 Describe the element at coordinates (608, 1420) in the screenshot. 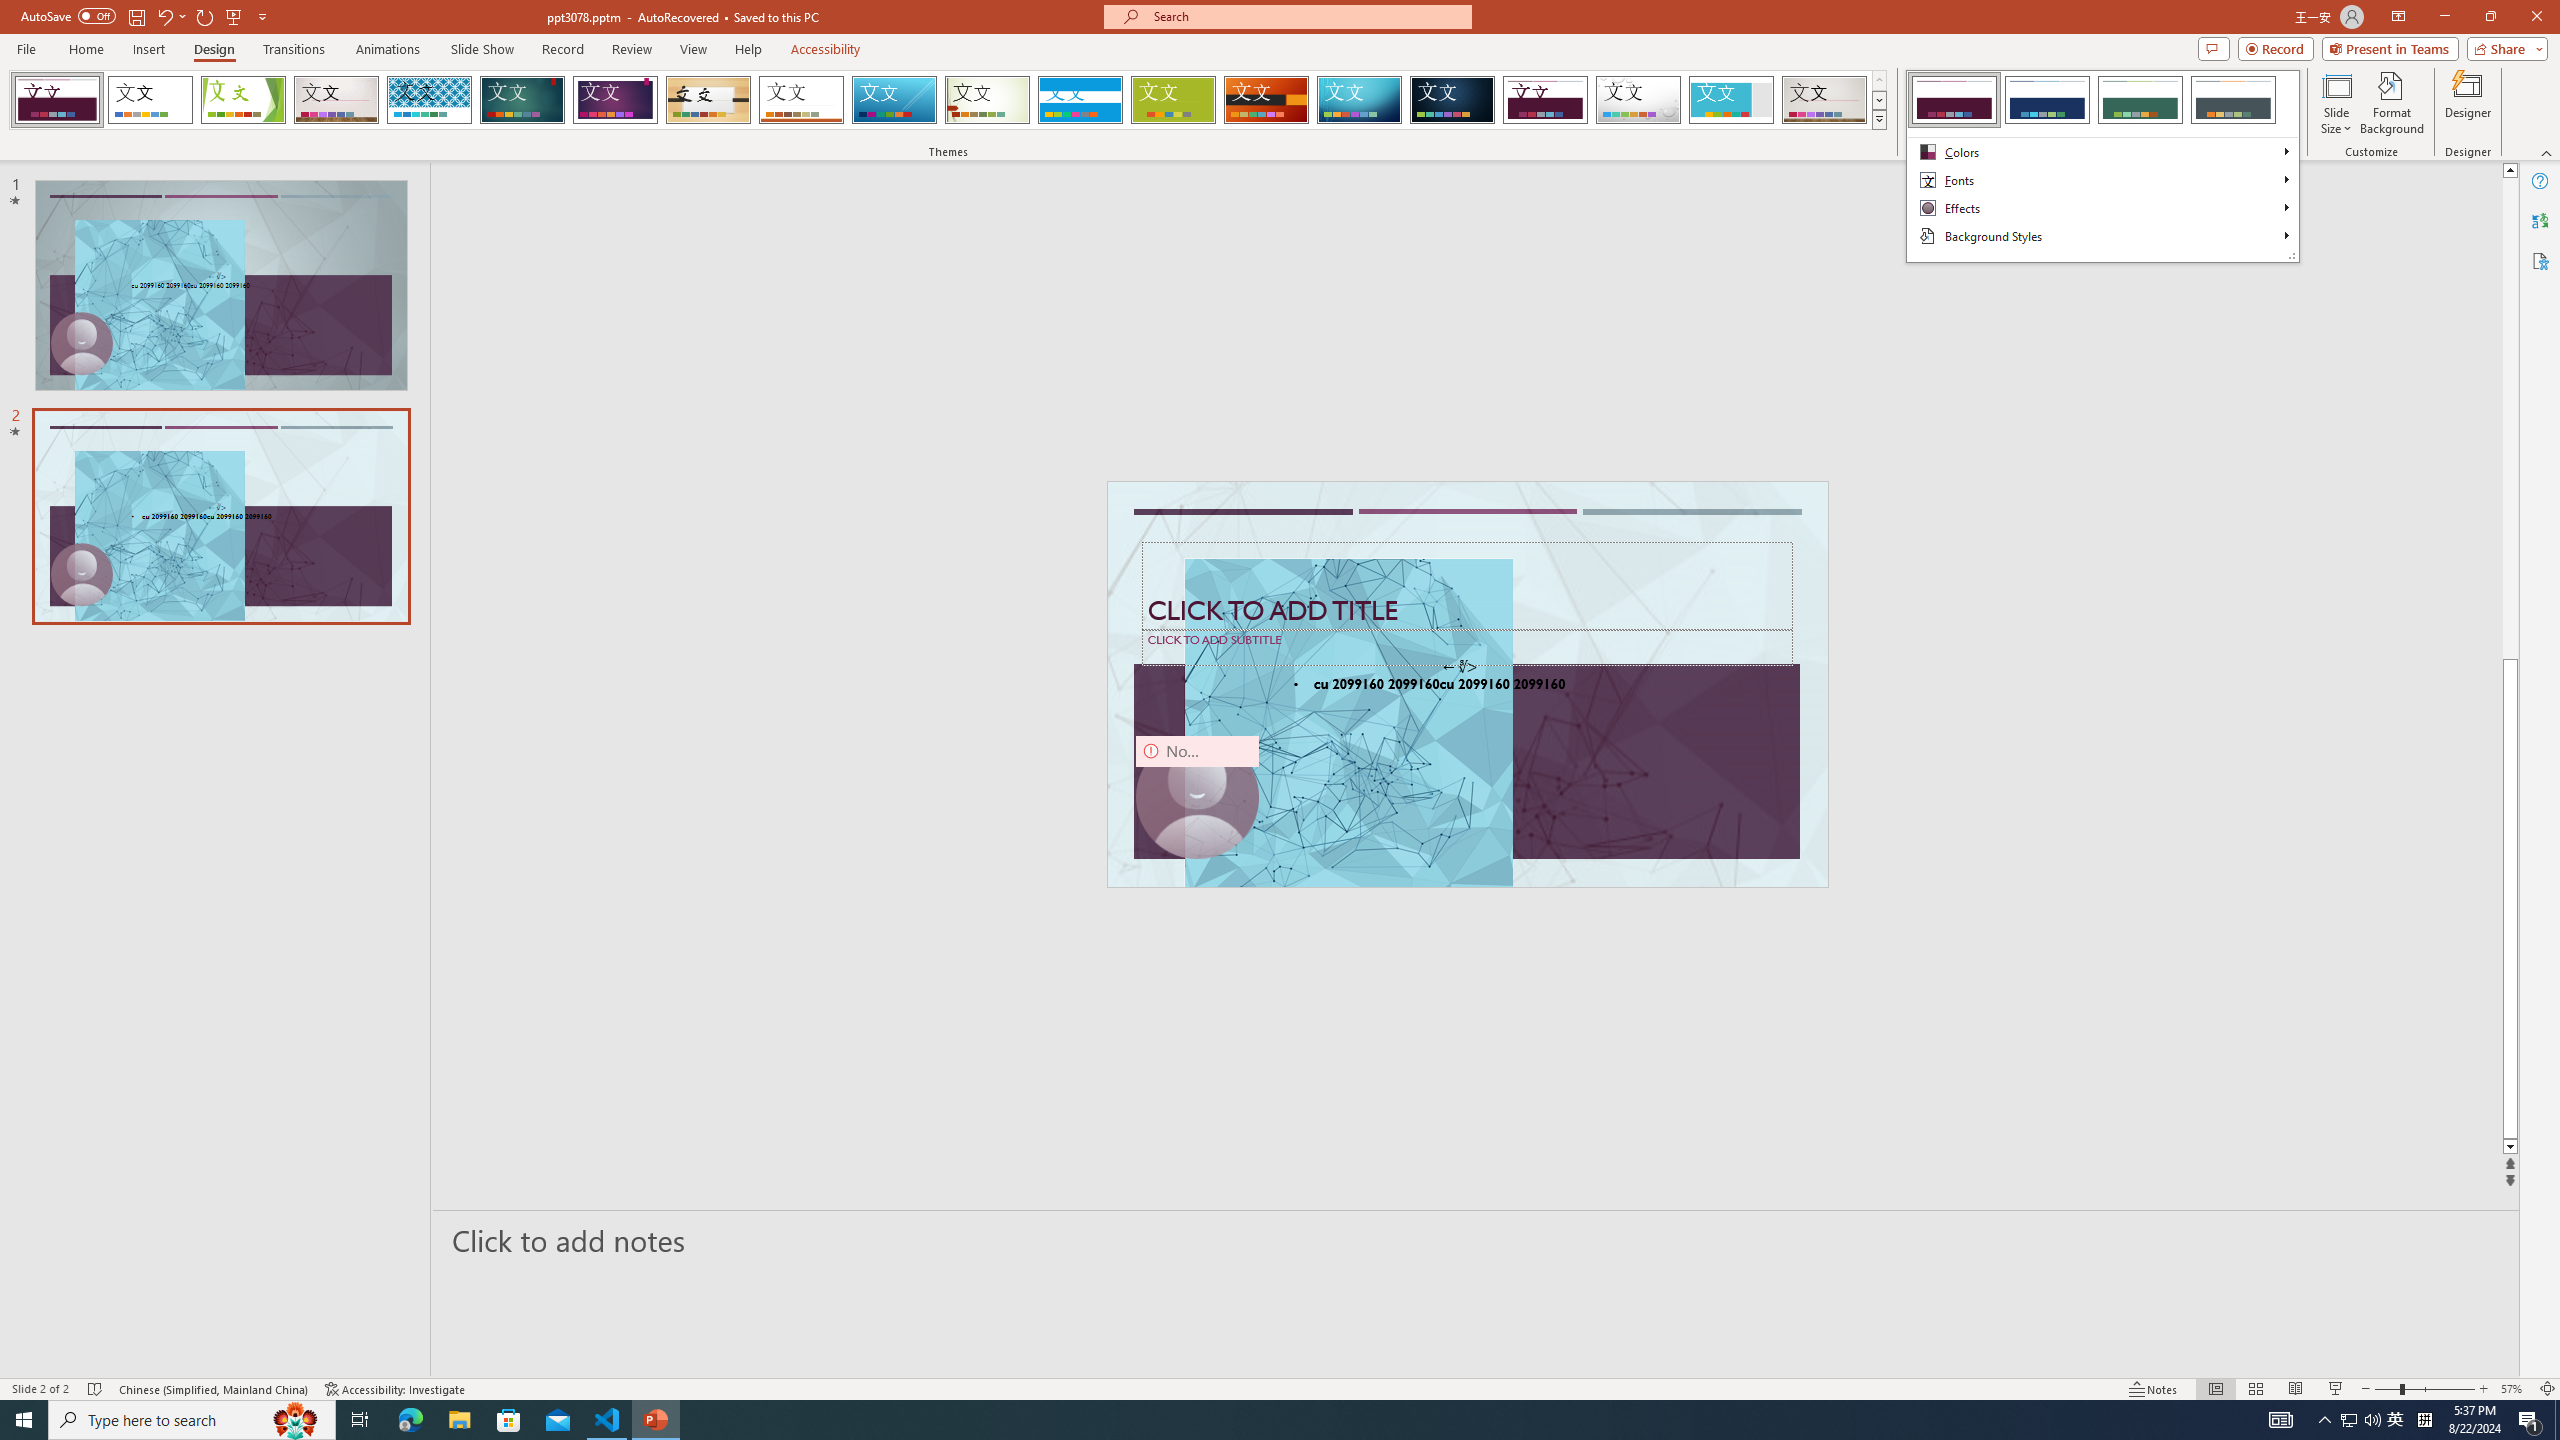

I see `Visual Studio Code - 1 running window` at that location.